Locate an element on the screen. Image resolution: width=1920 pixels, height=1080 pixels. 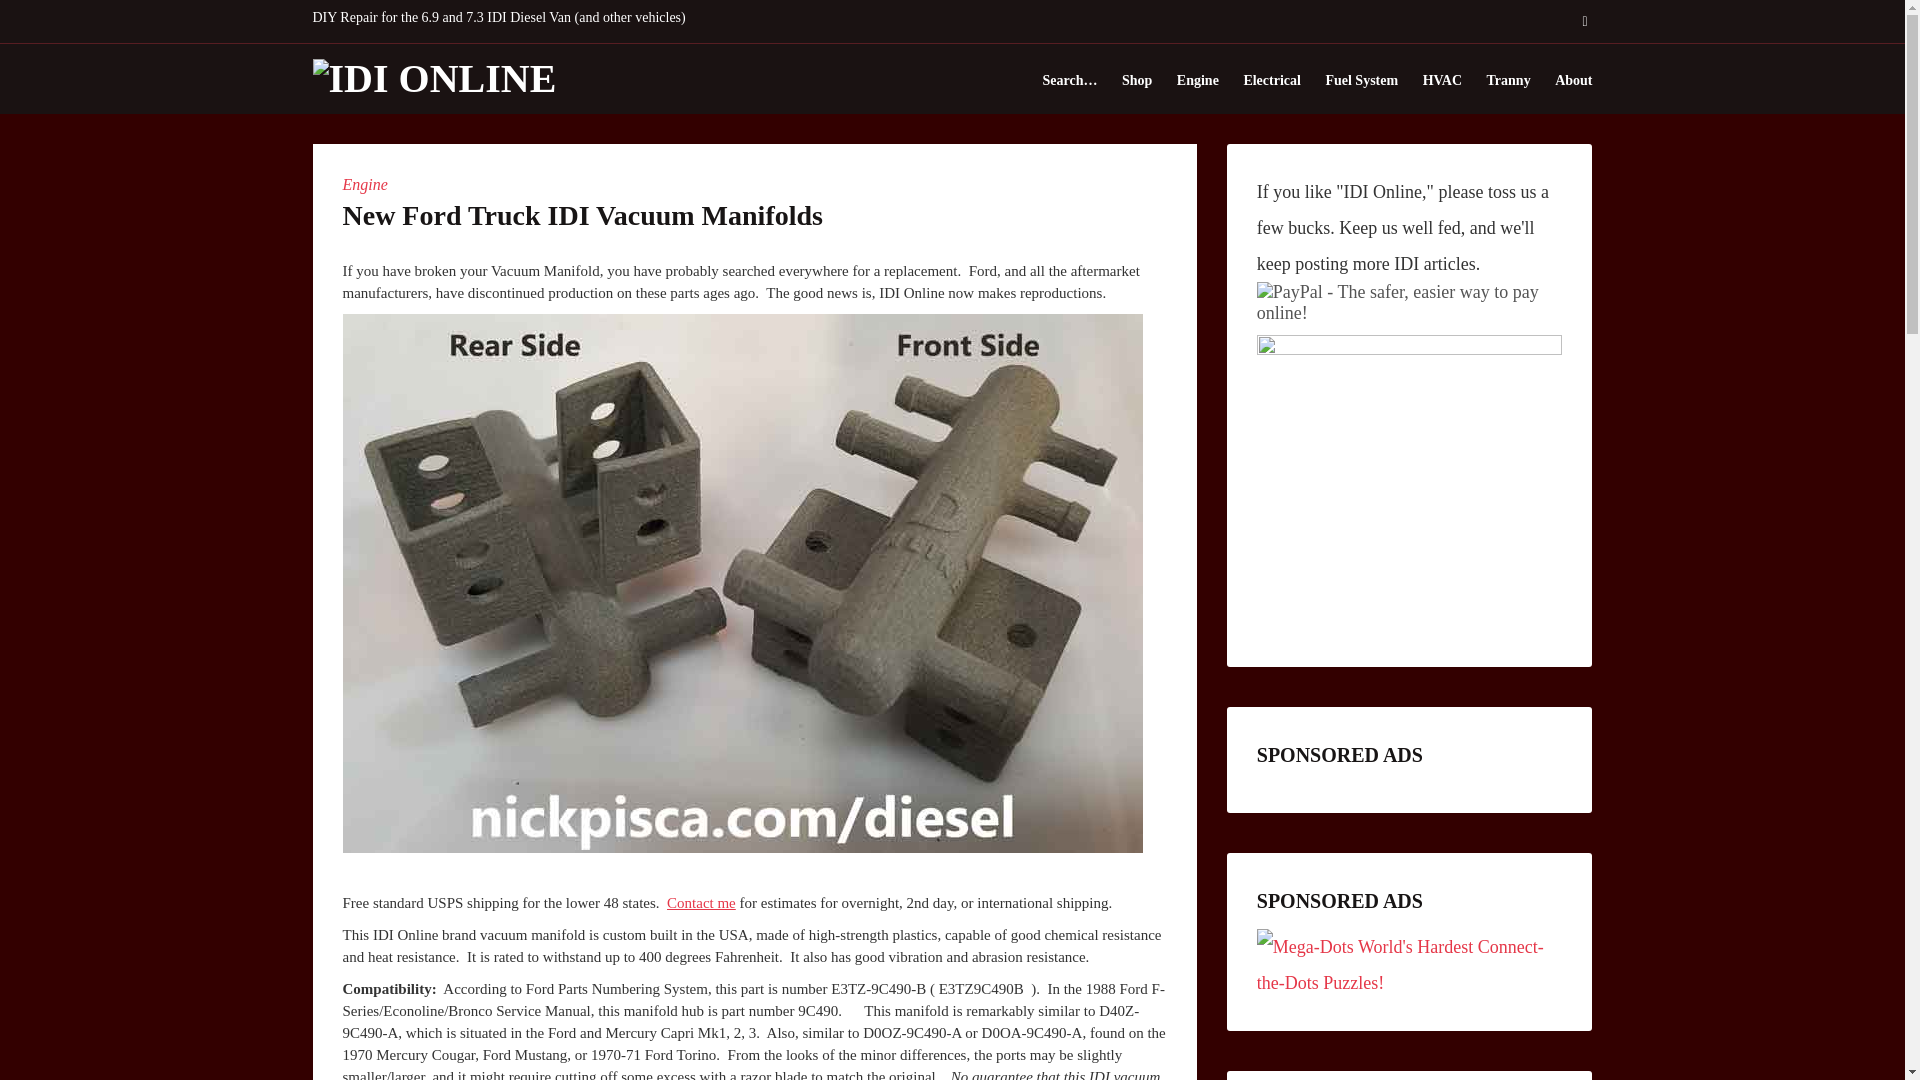
Shop is located at coordinates (1136, 80).